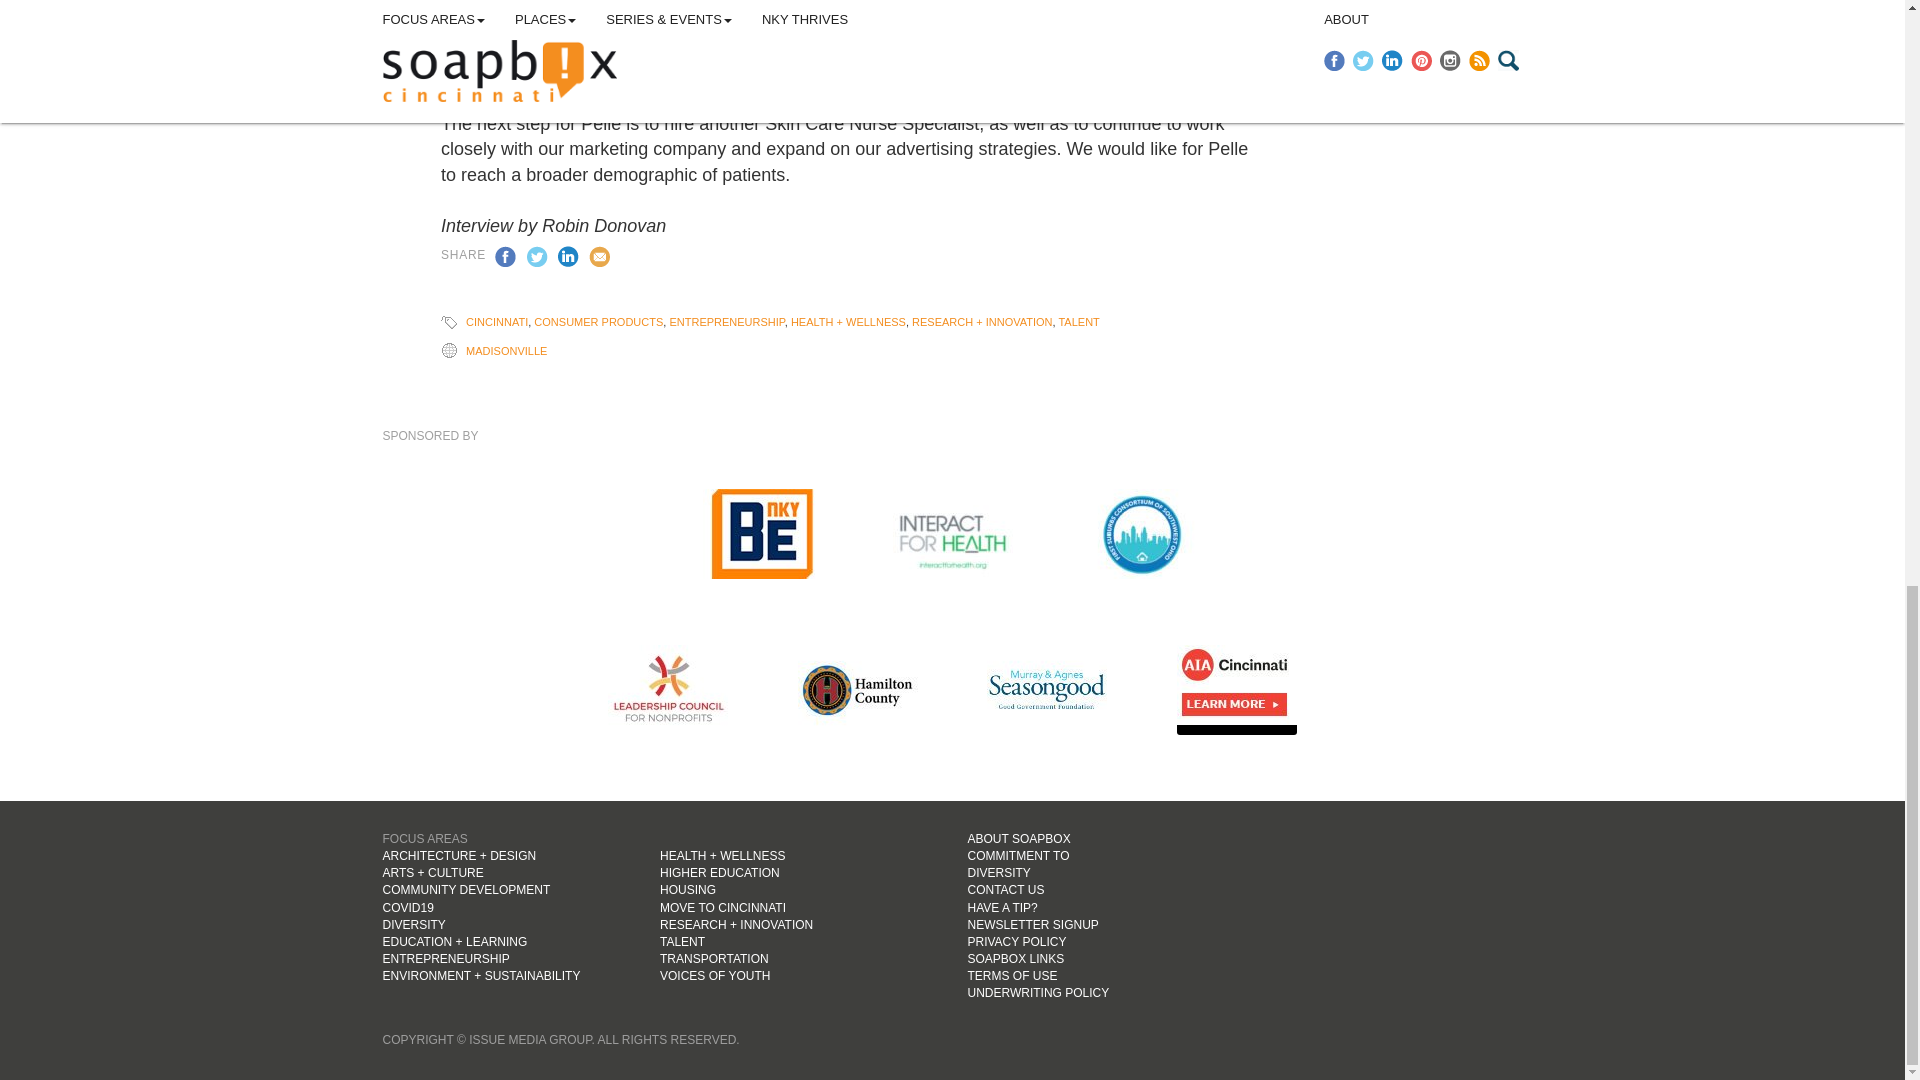 The height and width of the screenshot is (1080, 1920). What do you see at coordinates (726, 322) in the screenshot?
I see `View more stories related to Entrepreneurship` at bounding box center [726, 322].